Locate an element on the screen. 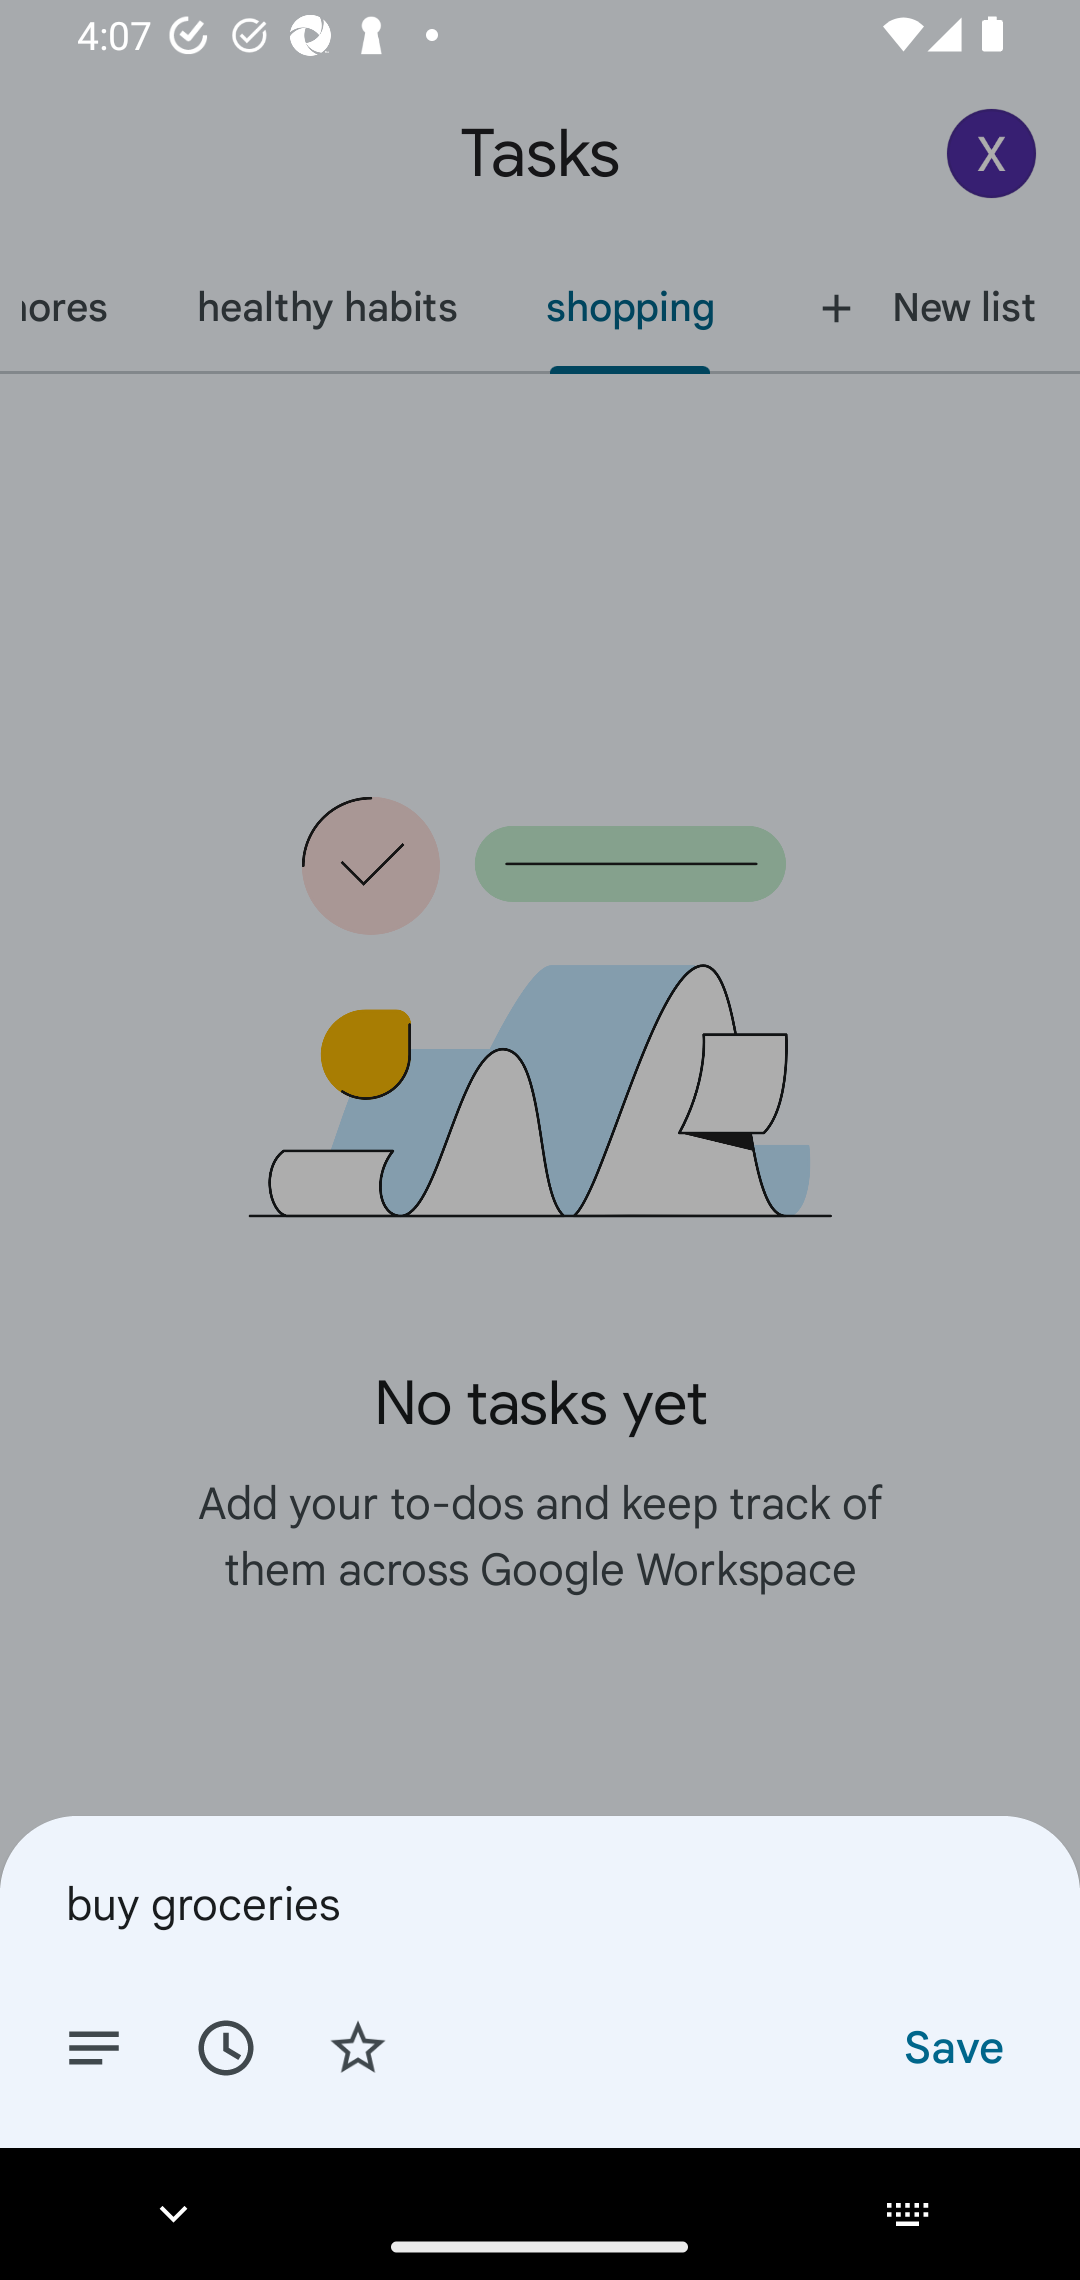 The width and height of the screenshot is (1080, 2280). Set date/time is located at coordinates (225, 2046).